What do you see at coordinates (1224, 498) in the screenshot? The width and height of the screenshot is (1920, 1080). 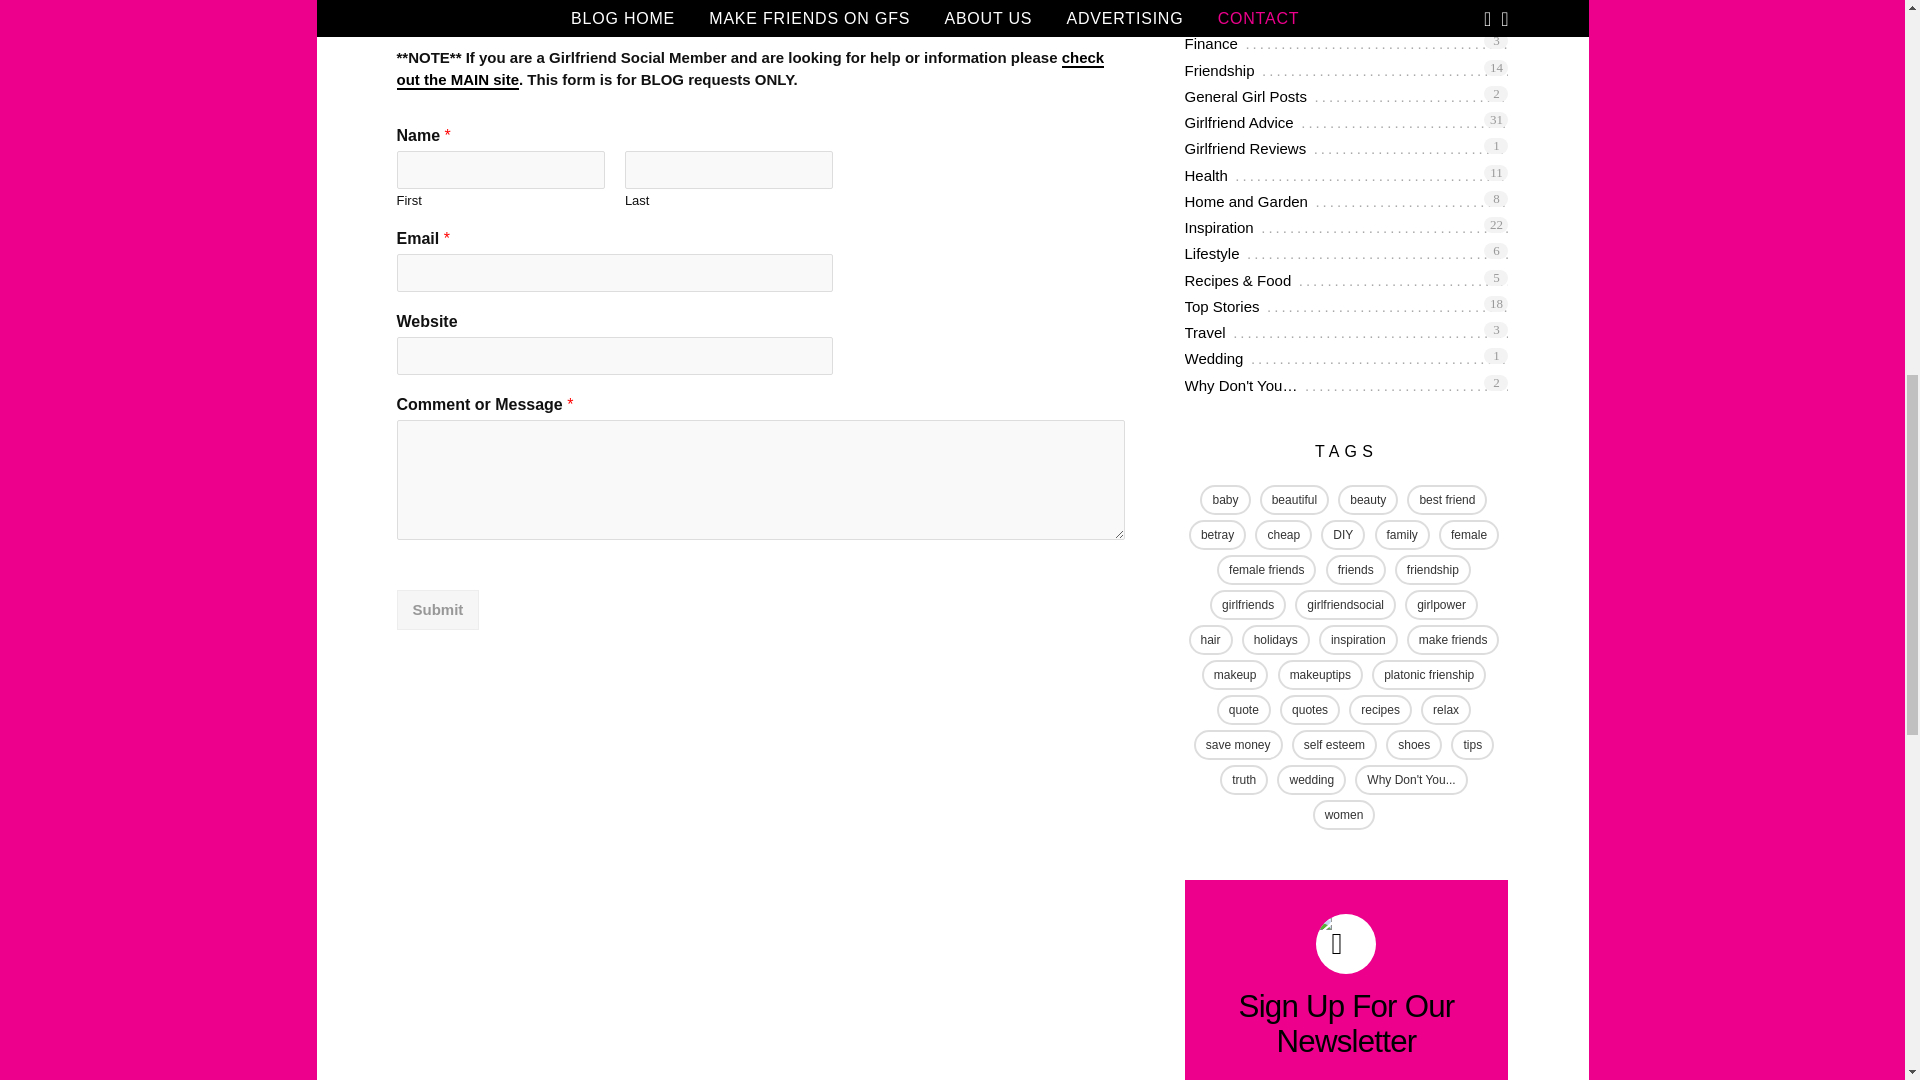 I see `beautiful` at bounding box center [1224, 498].